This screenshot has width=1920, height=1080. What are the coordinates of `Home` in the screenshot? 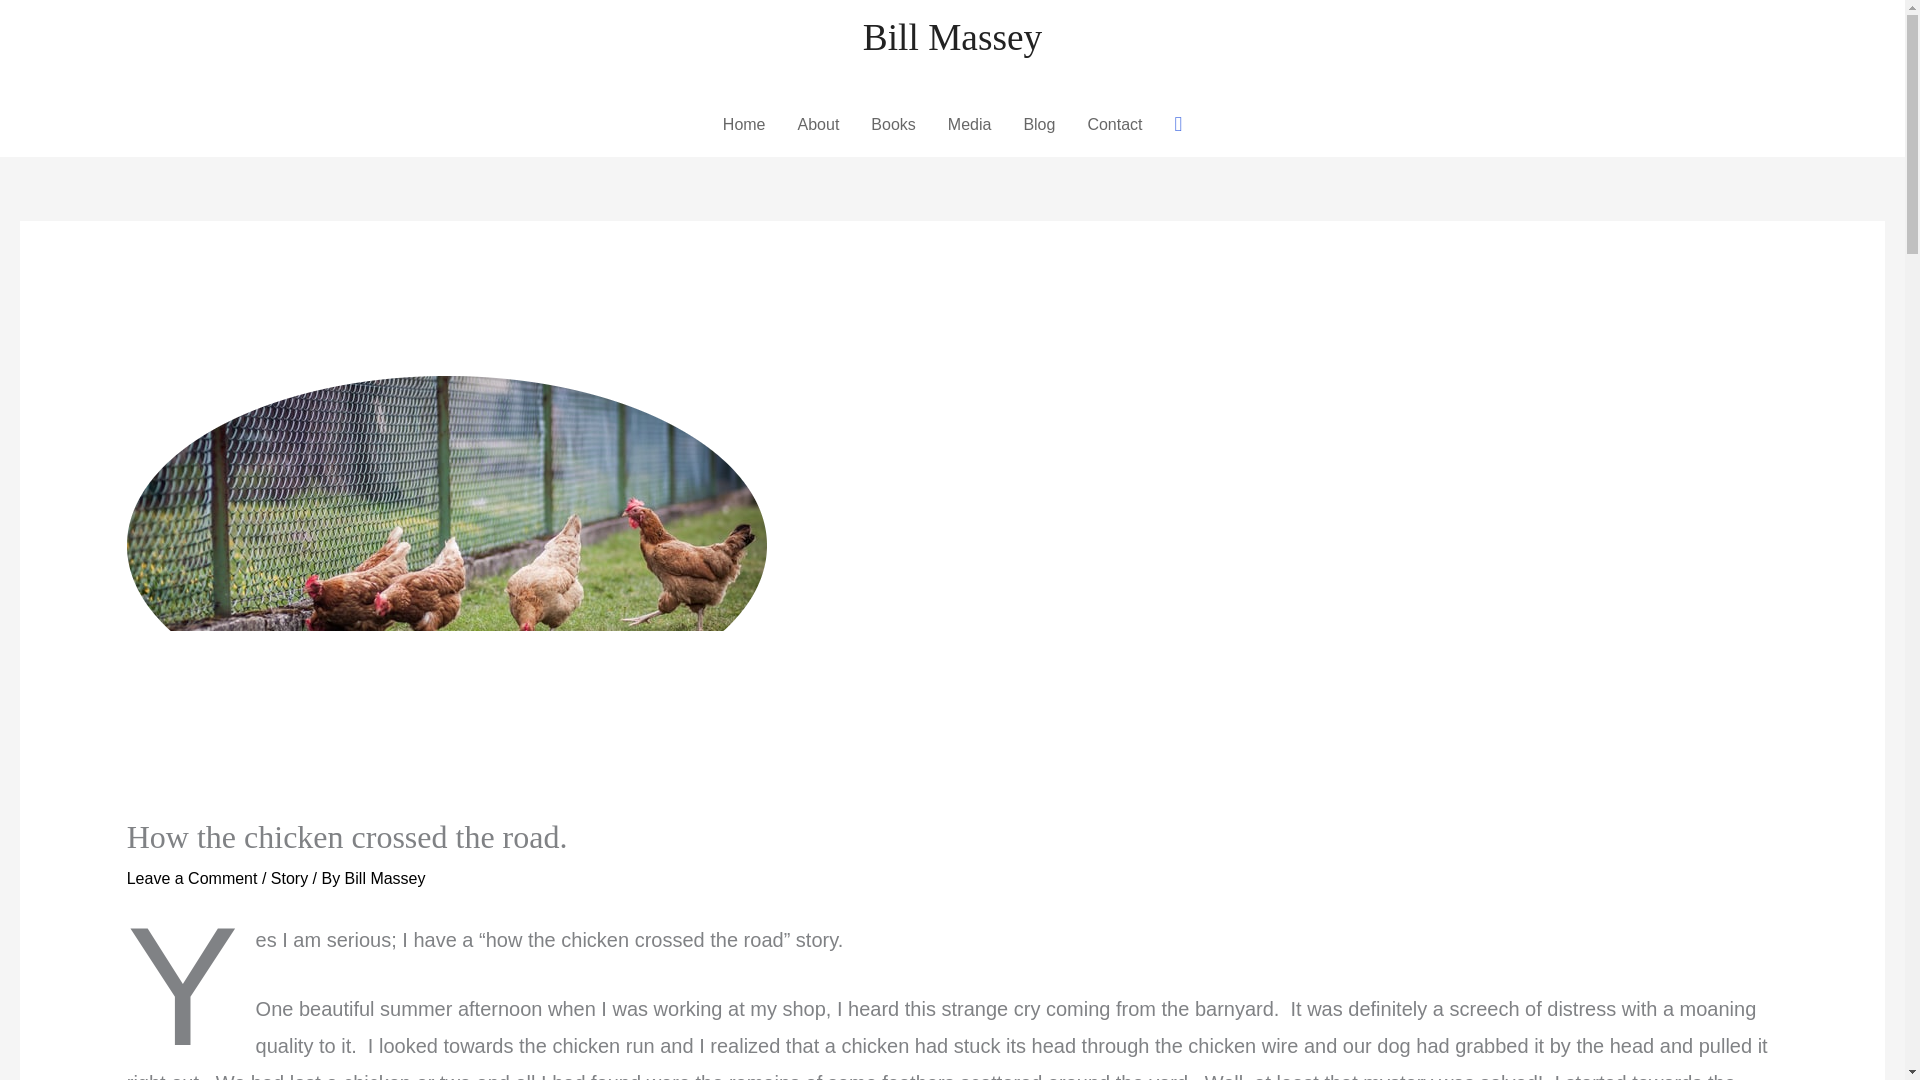 It's located at (744, 124).